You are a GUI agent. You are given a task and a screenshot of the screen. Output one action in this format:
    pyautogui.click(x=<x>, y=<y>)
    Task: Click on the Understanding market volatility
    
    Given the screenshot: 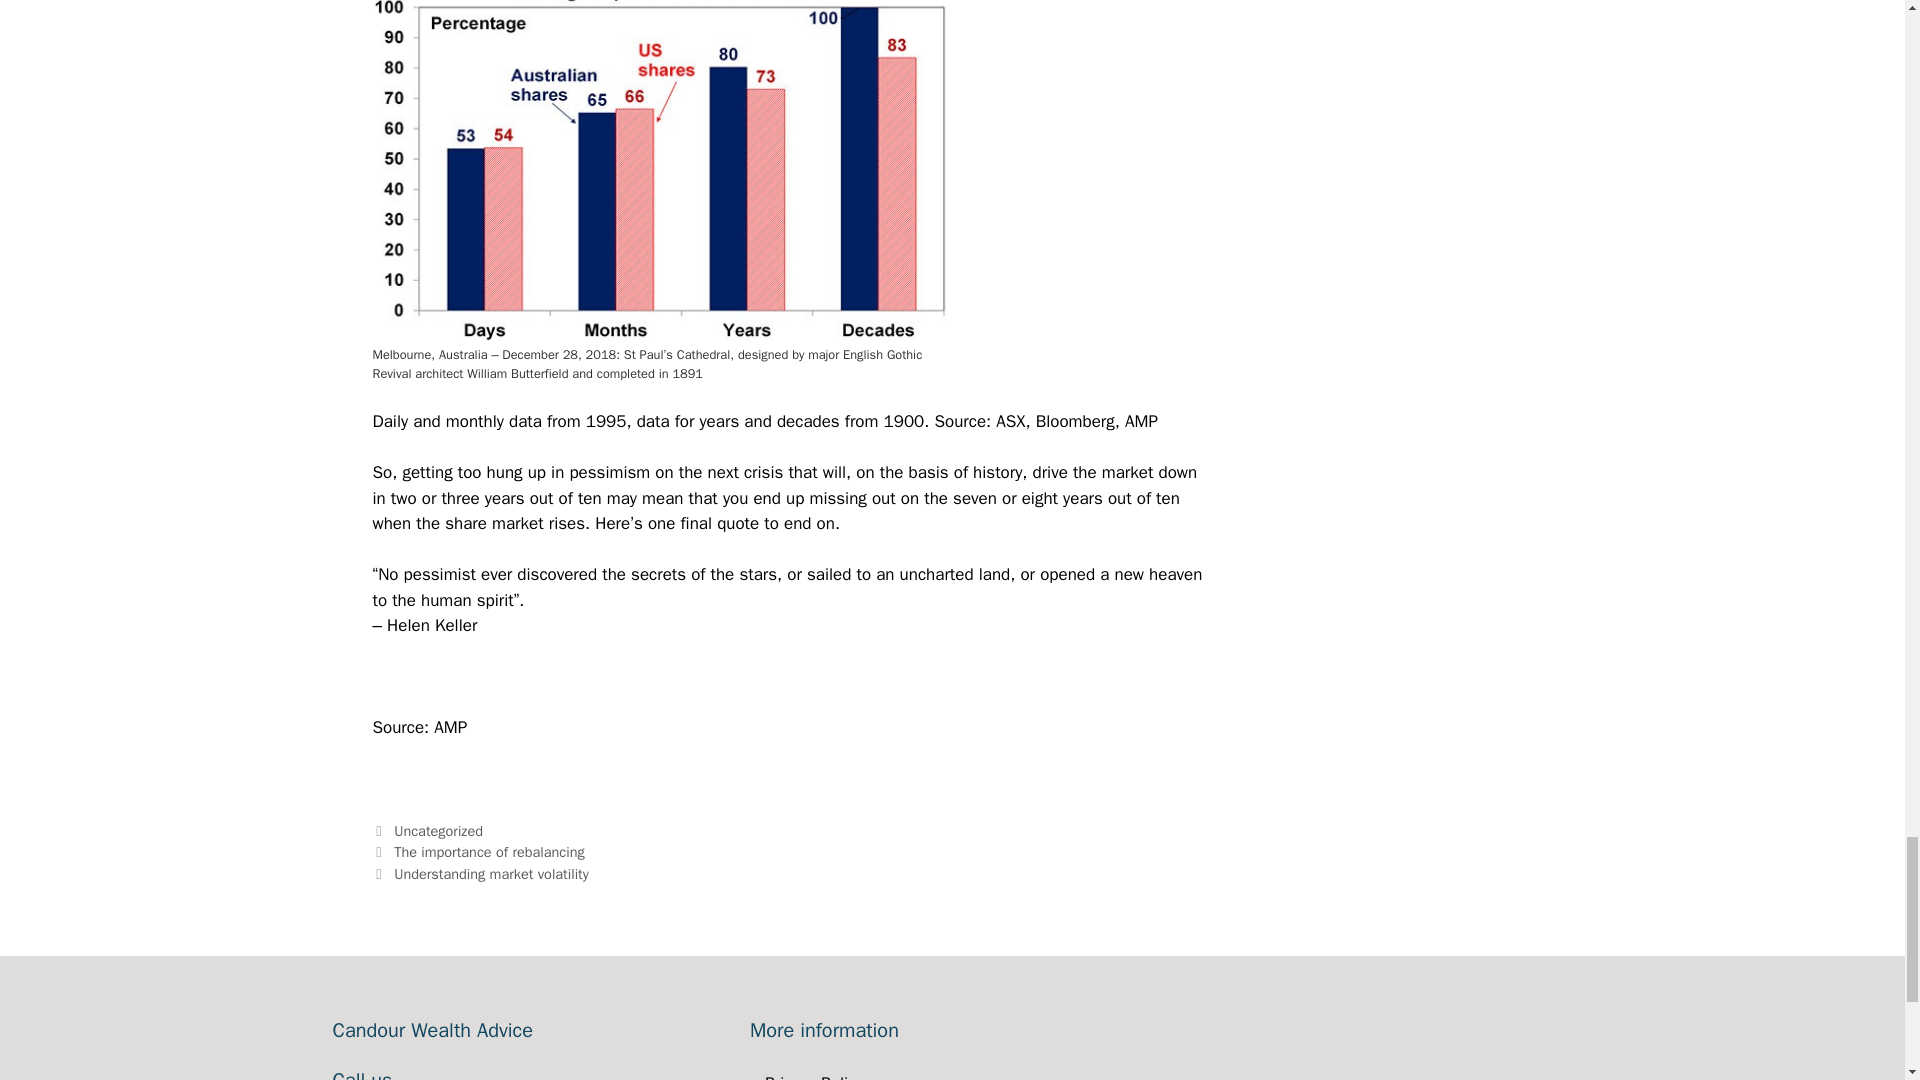 What is the action you would take?
    pyautogui.click(x=491, y=874)
    